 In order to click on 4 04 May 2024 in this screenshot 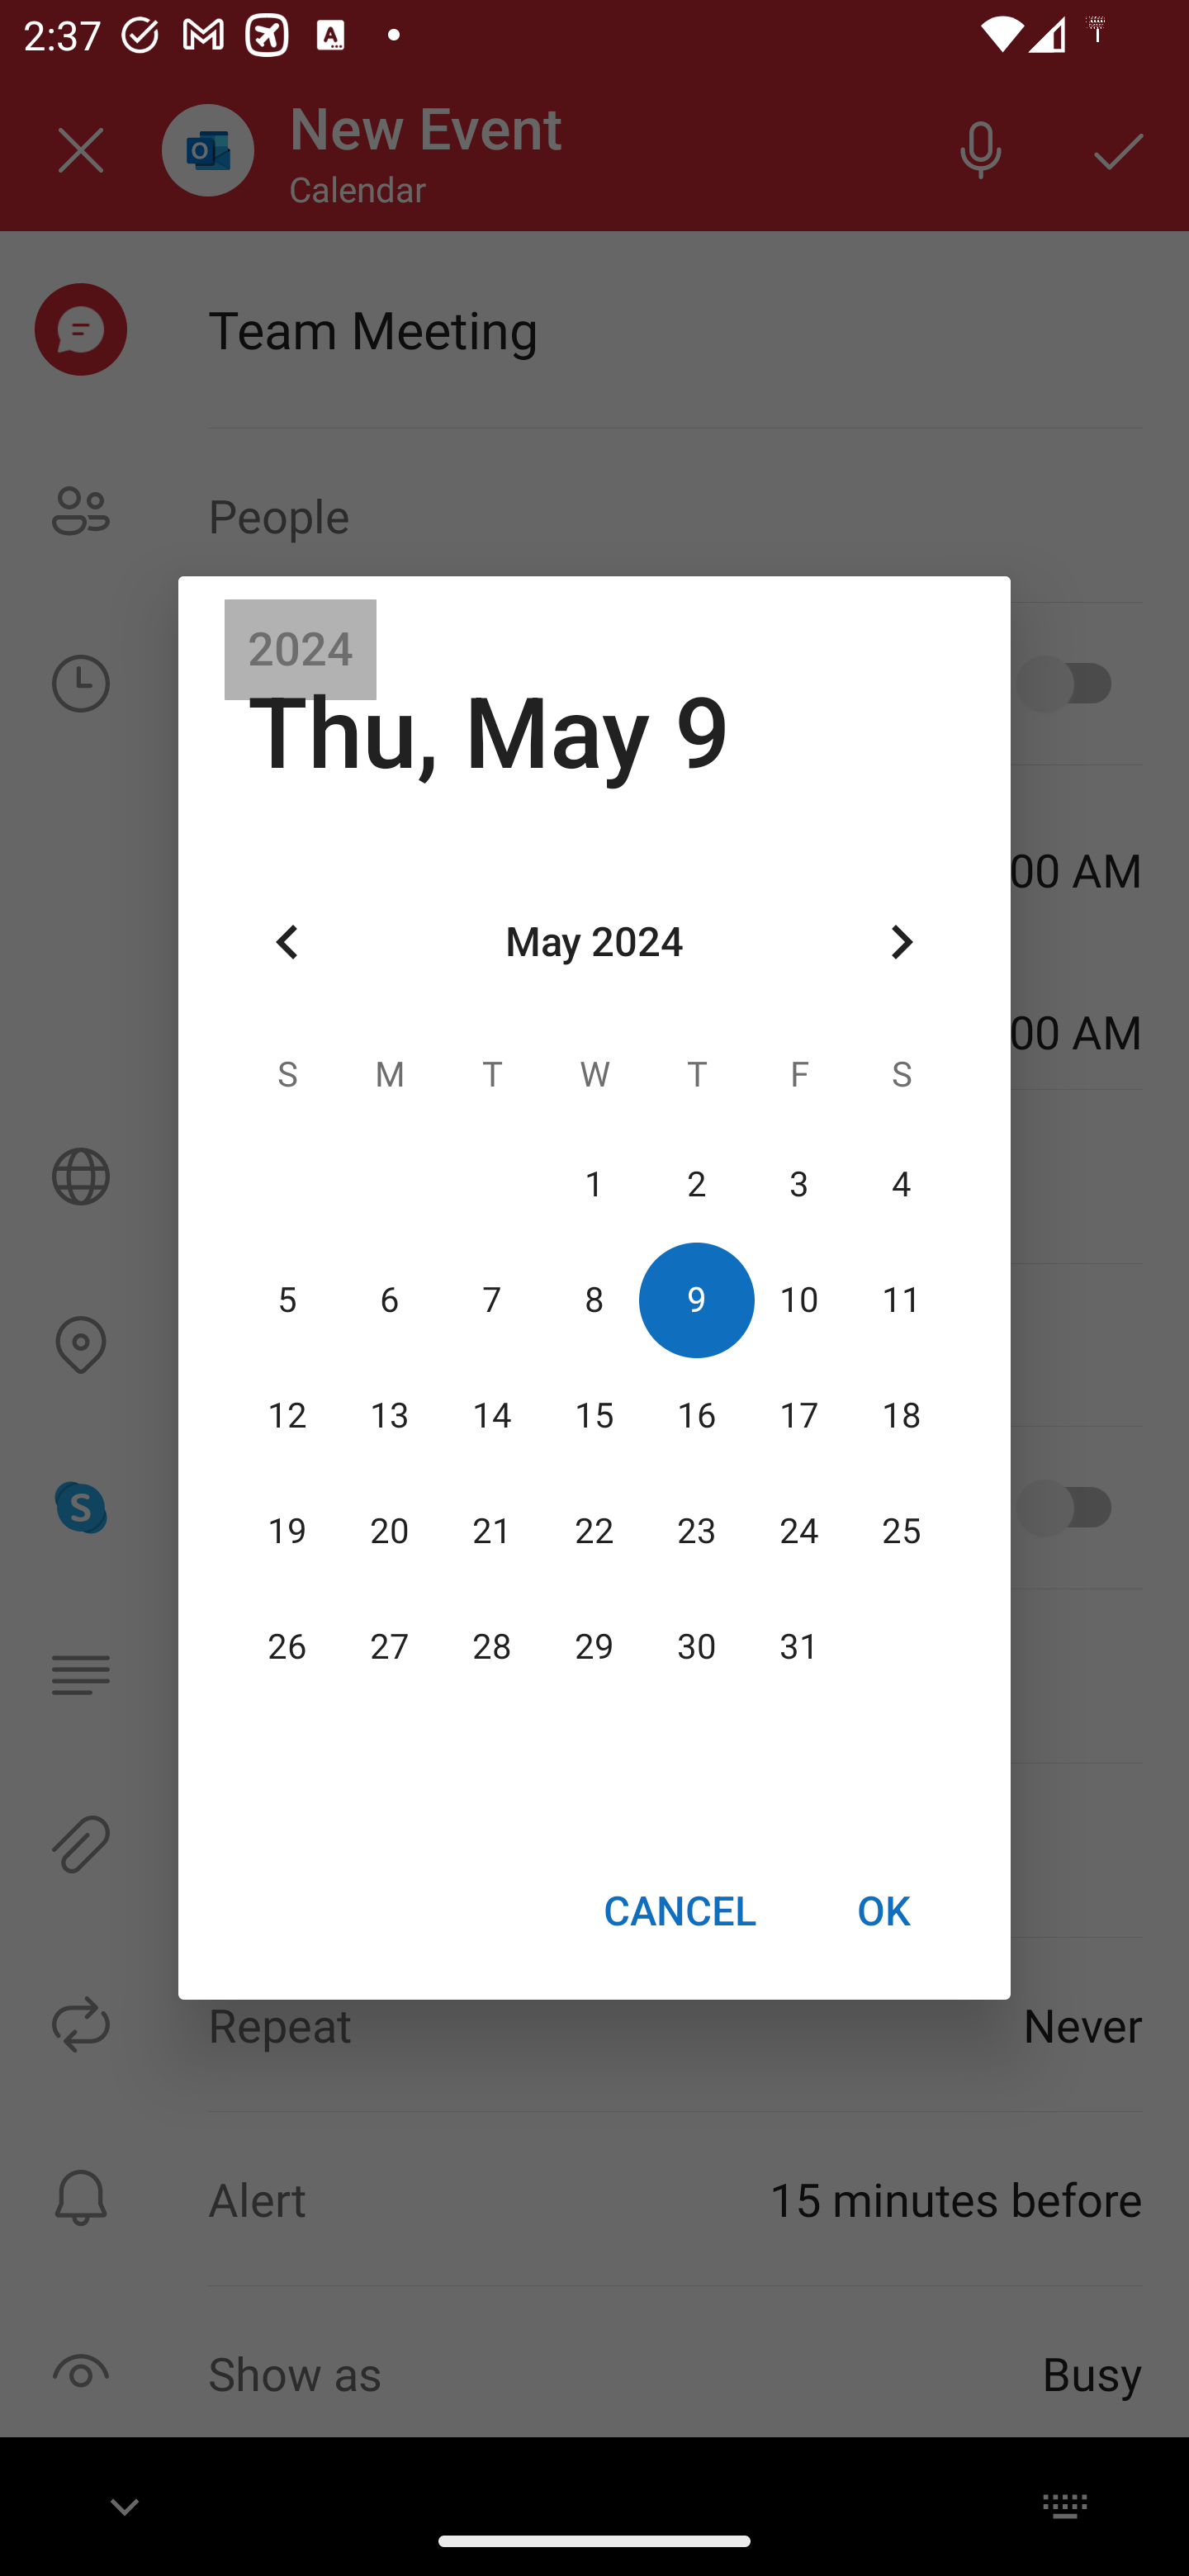, I will do `click(901, 1184)`.